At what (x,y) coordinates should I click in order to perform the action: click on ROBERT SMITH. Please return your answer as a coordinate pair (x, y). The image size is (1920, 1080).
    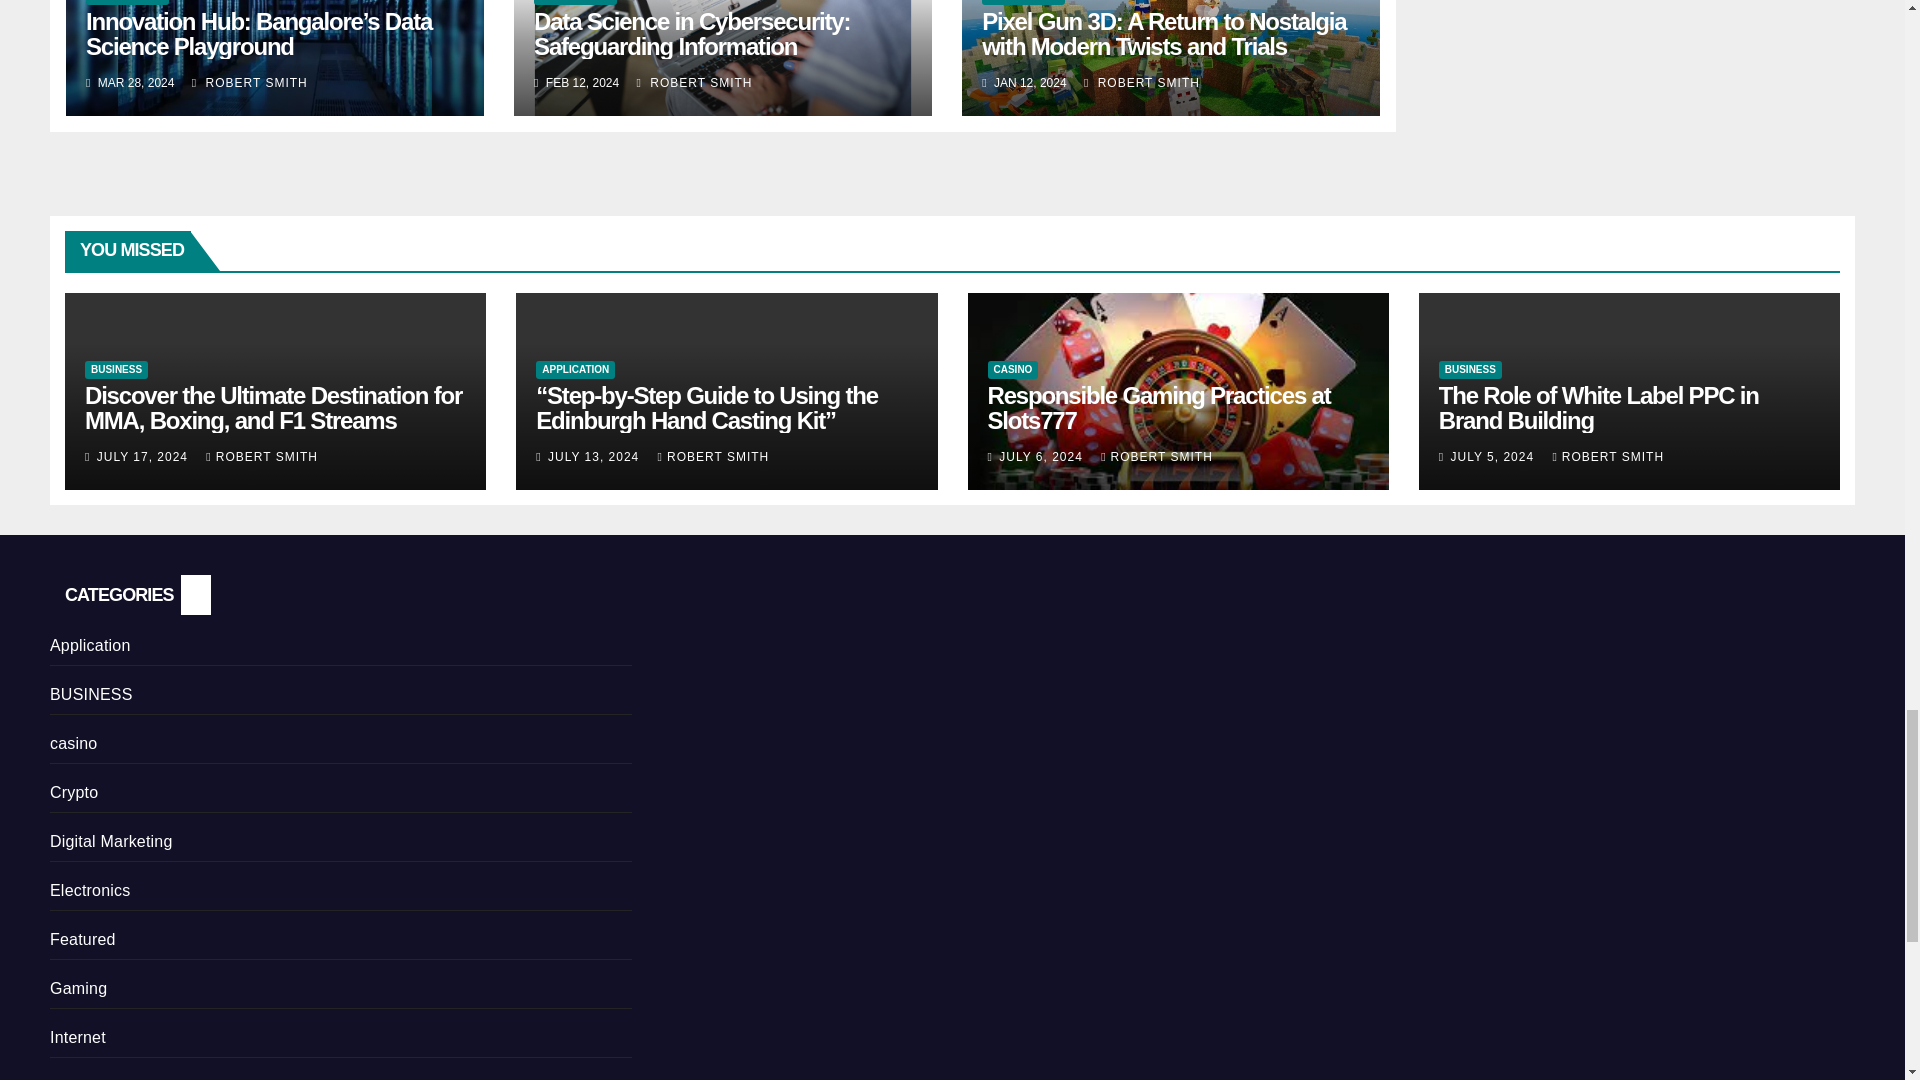
    Looking at the image, I should click on (1142, 82).